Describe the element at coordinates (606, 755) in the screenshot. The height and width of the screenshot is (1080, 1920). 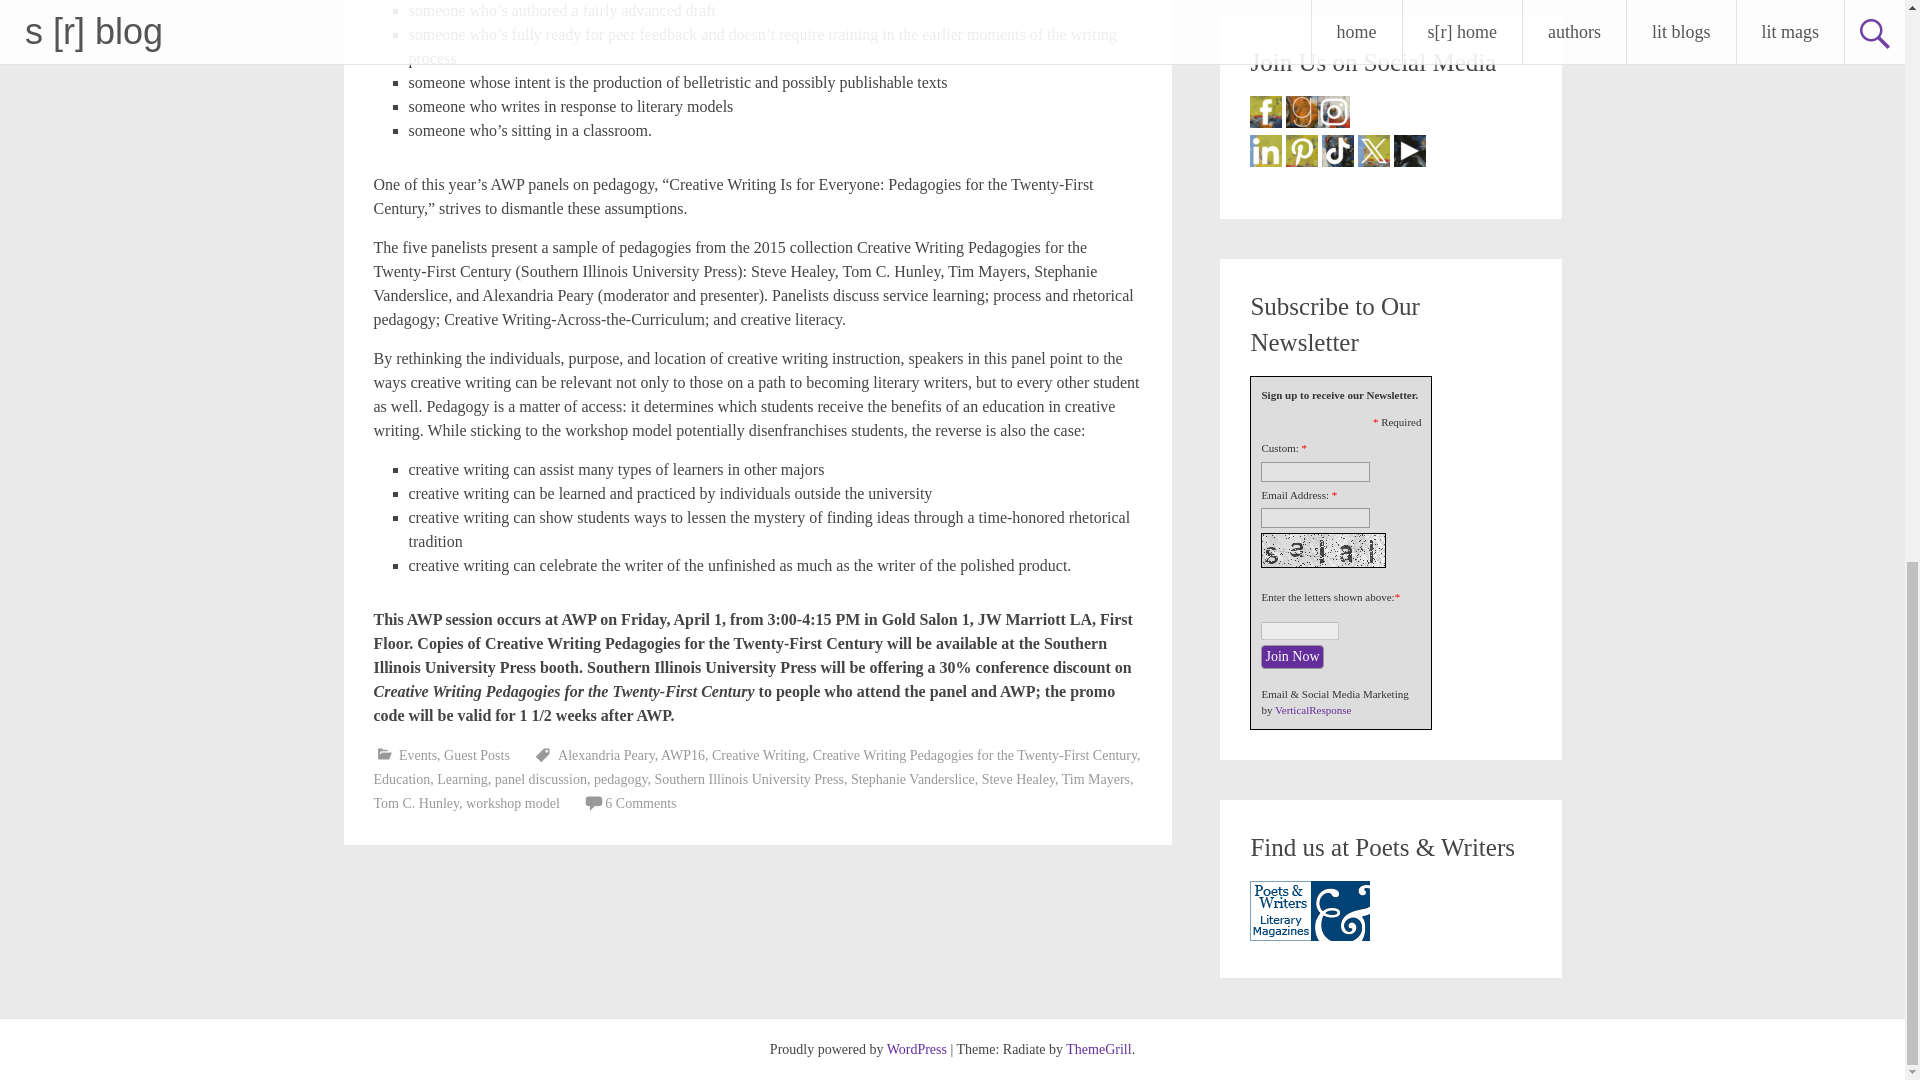
I see `Alexandria Peary` at that location.